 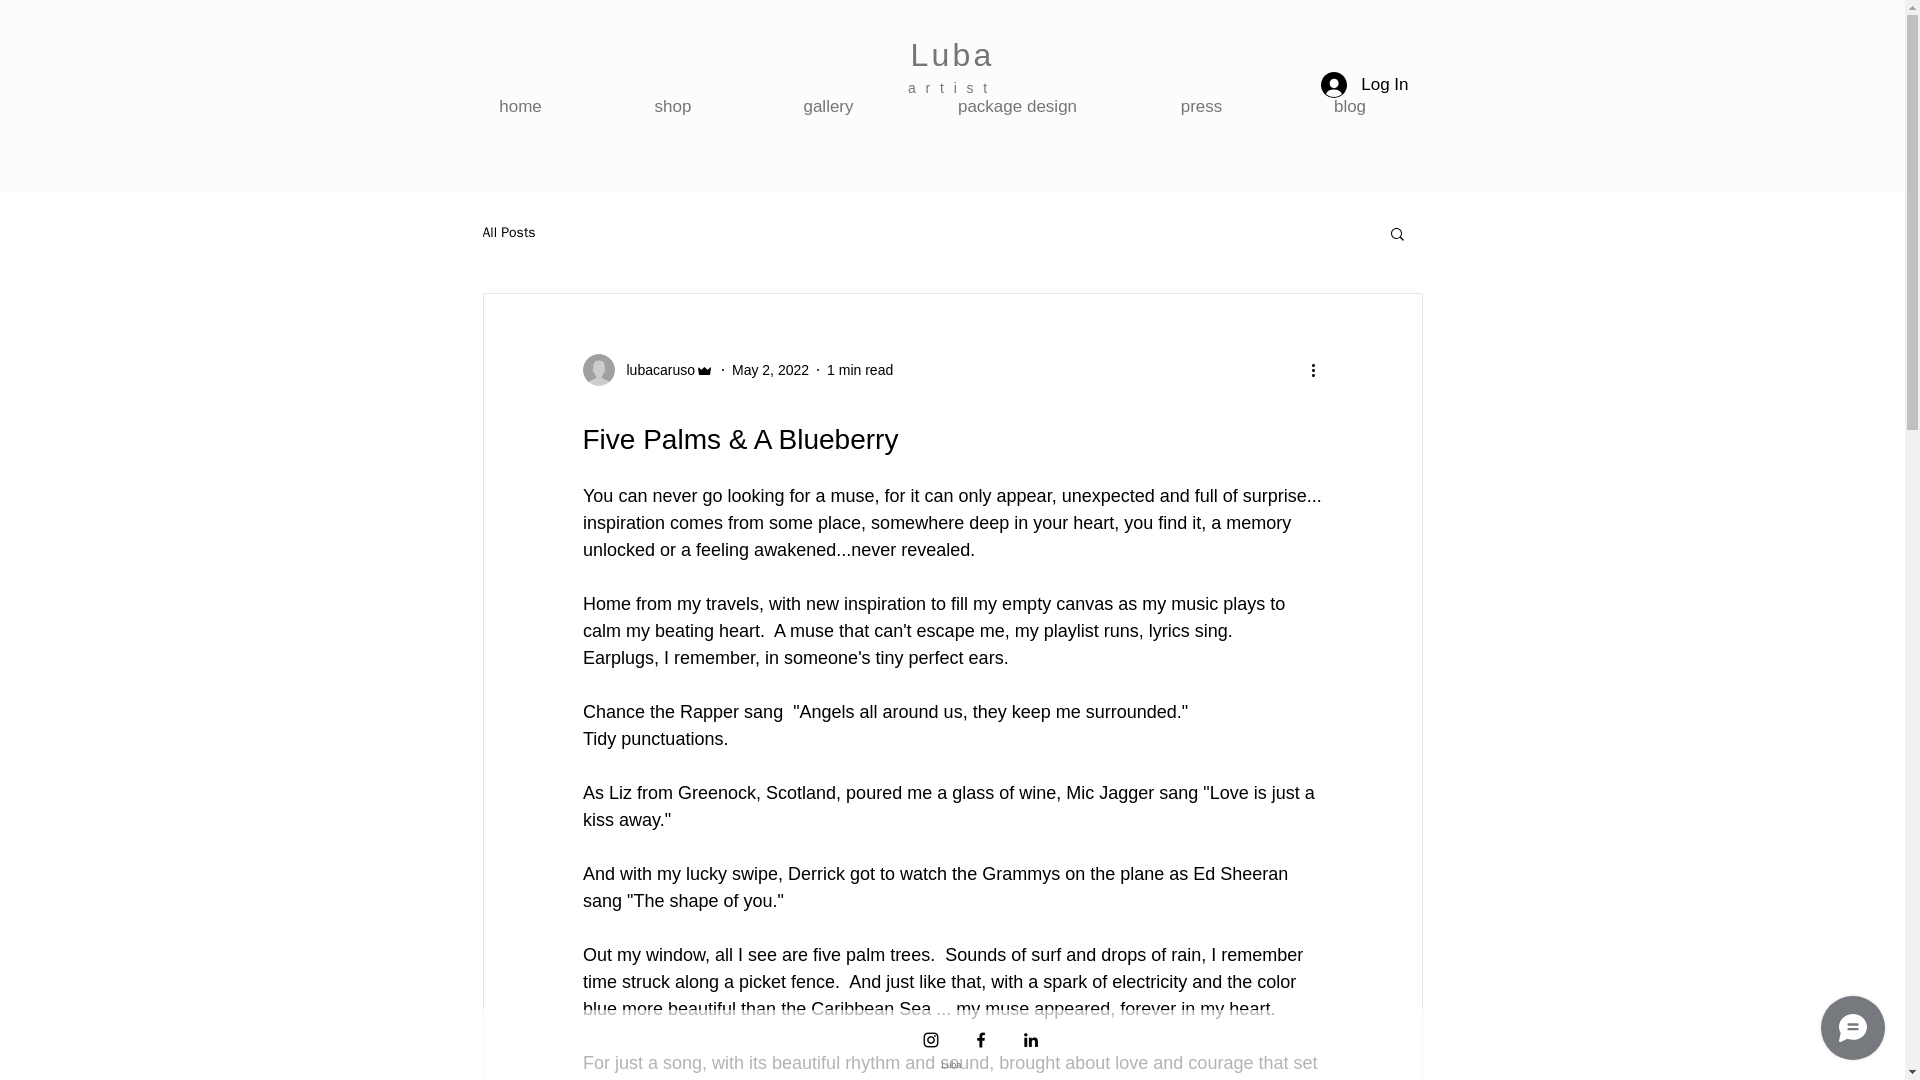 I want to click on blog, so click(x=1350, y=106).